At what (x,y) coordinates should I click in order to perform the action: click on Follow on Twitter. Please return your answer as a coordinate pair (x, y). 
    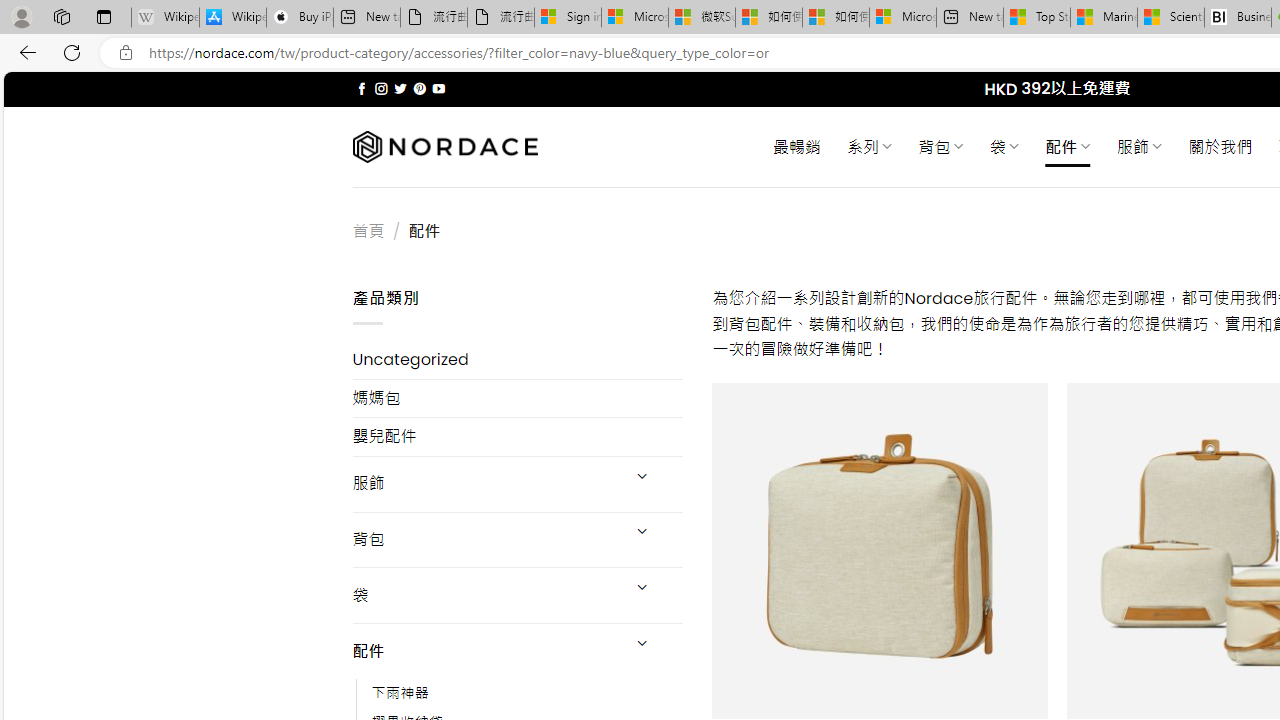
    Looking at the image, I should click on (400, 88).